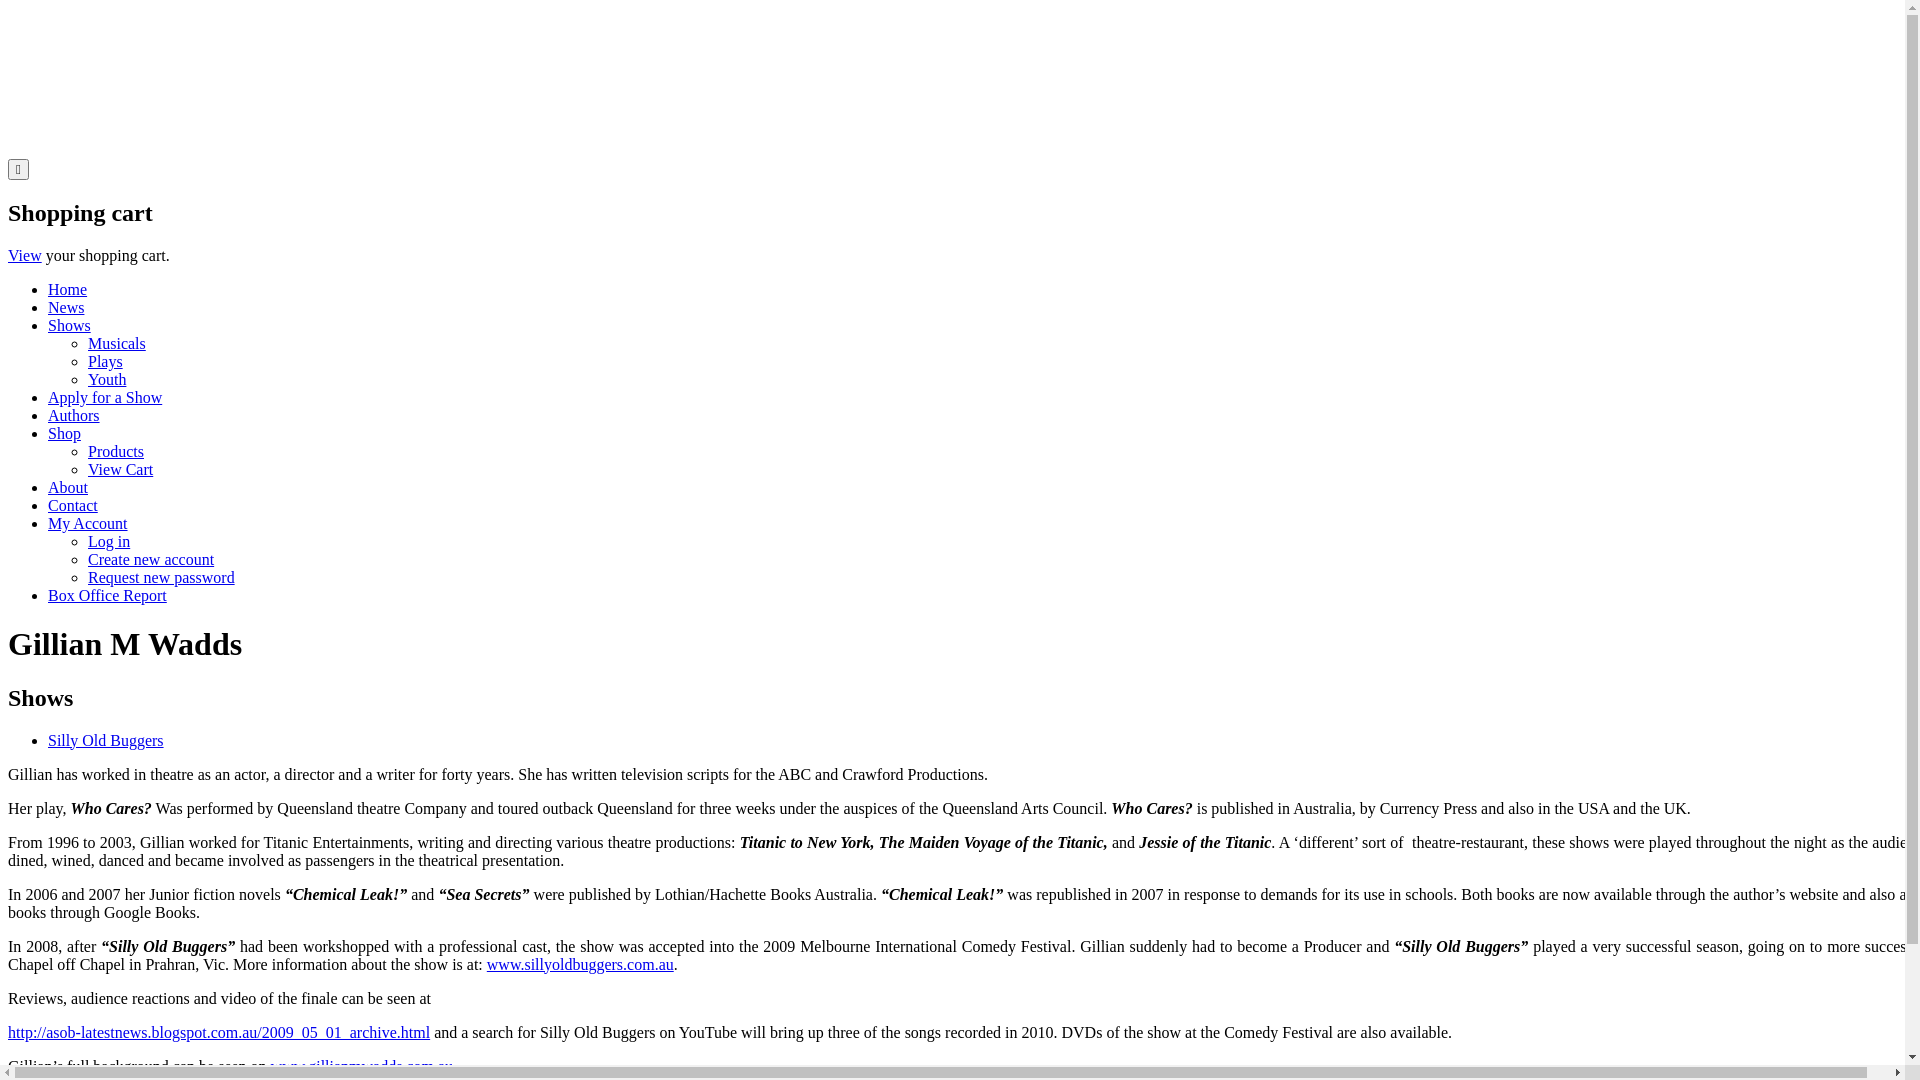 The image size is (1920, 1080). I want to click on Youth, so click(107, 380).